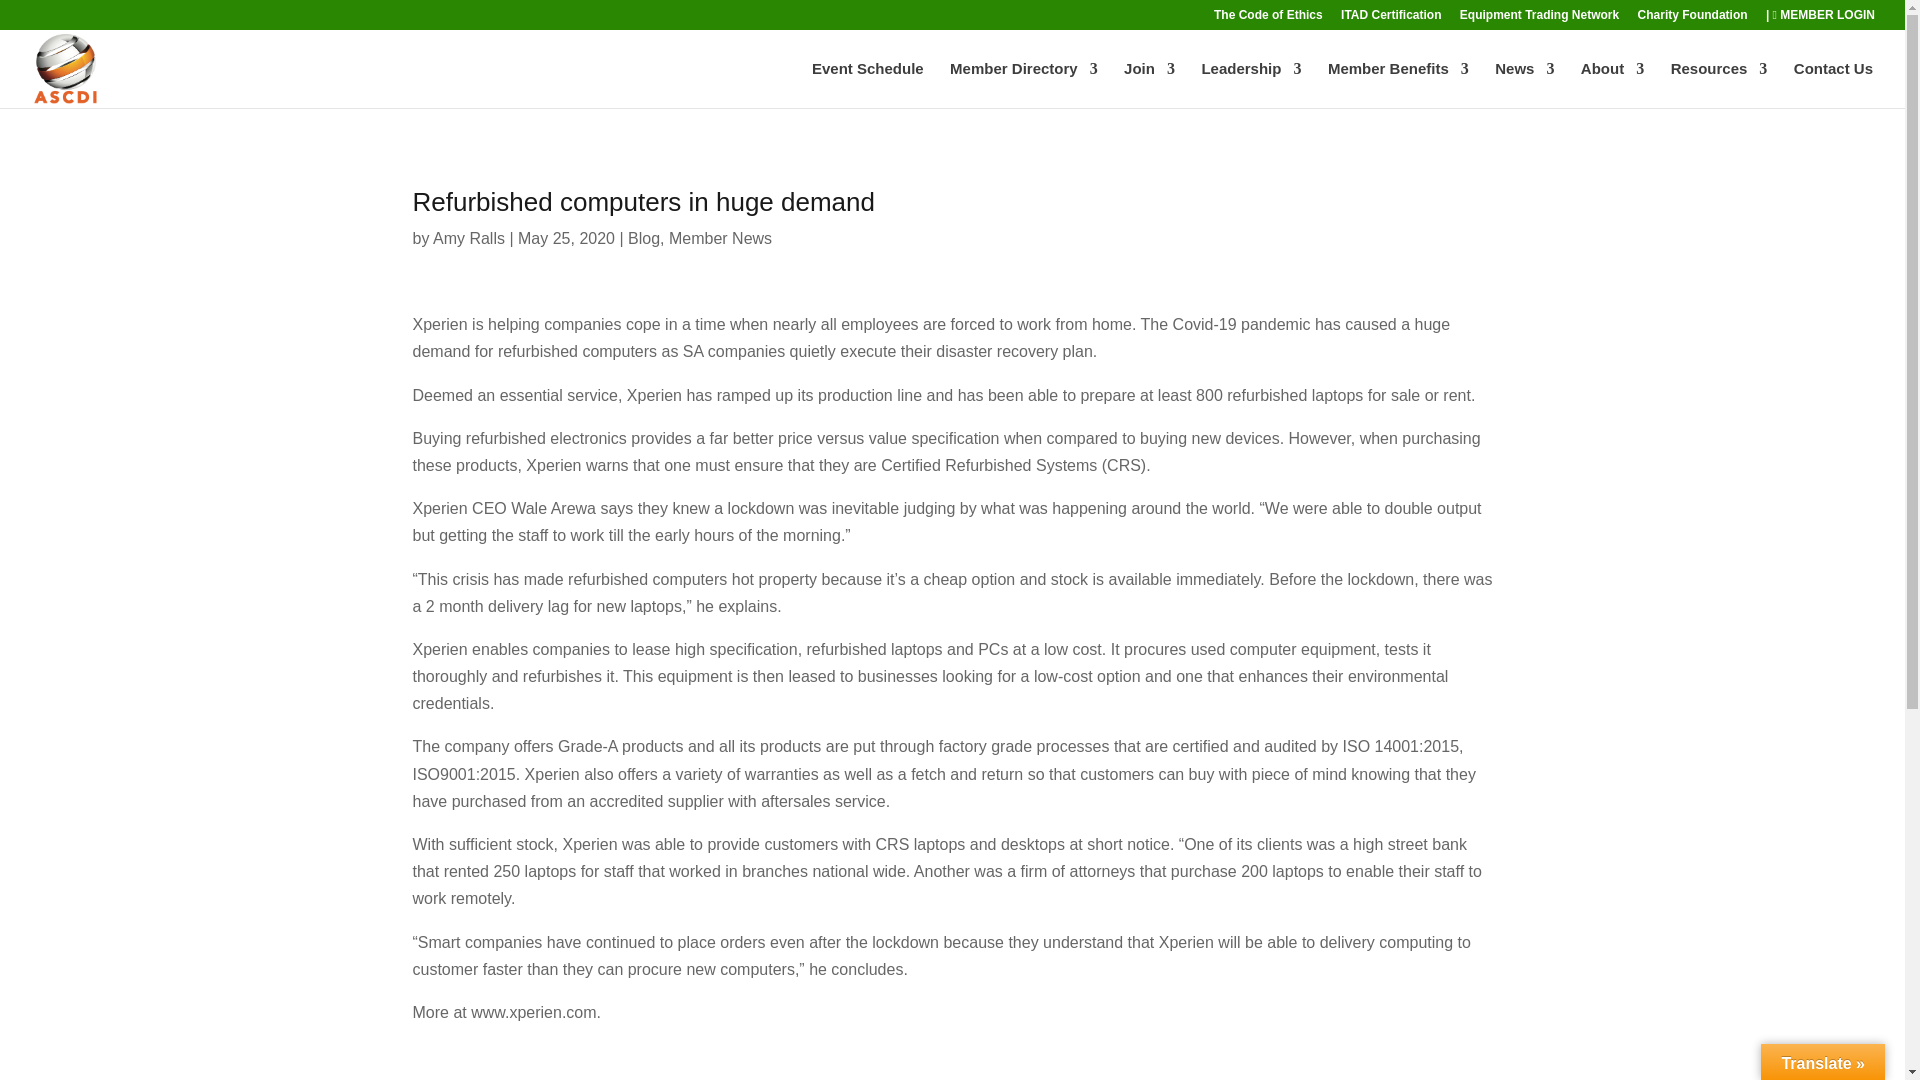  What do you see at coordinates (1251, 84) in the screenshot?
I see `Leadership` at bounding box center [1251, 84].